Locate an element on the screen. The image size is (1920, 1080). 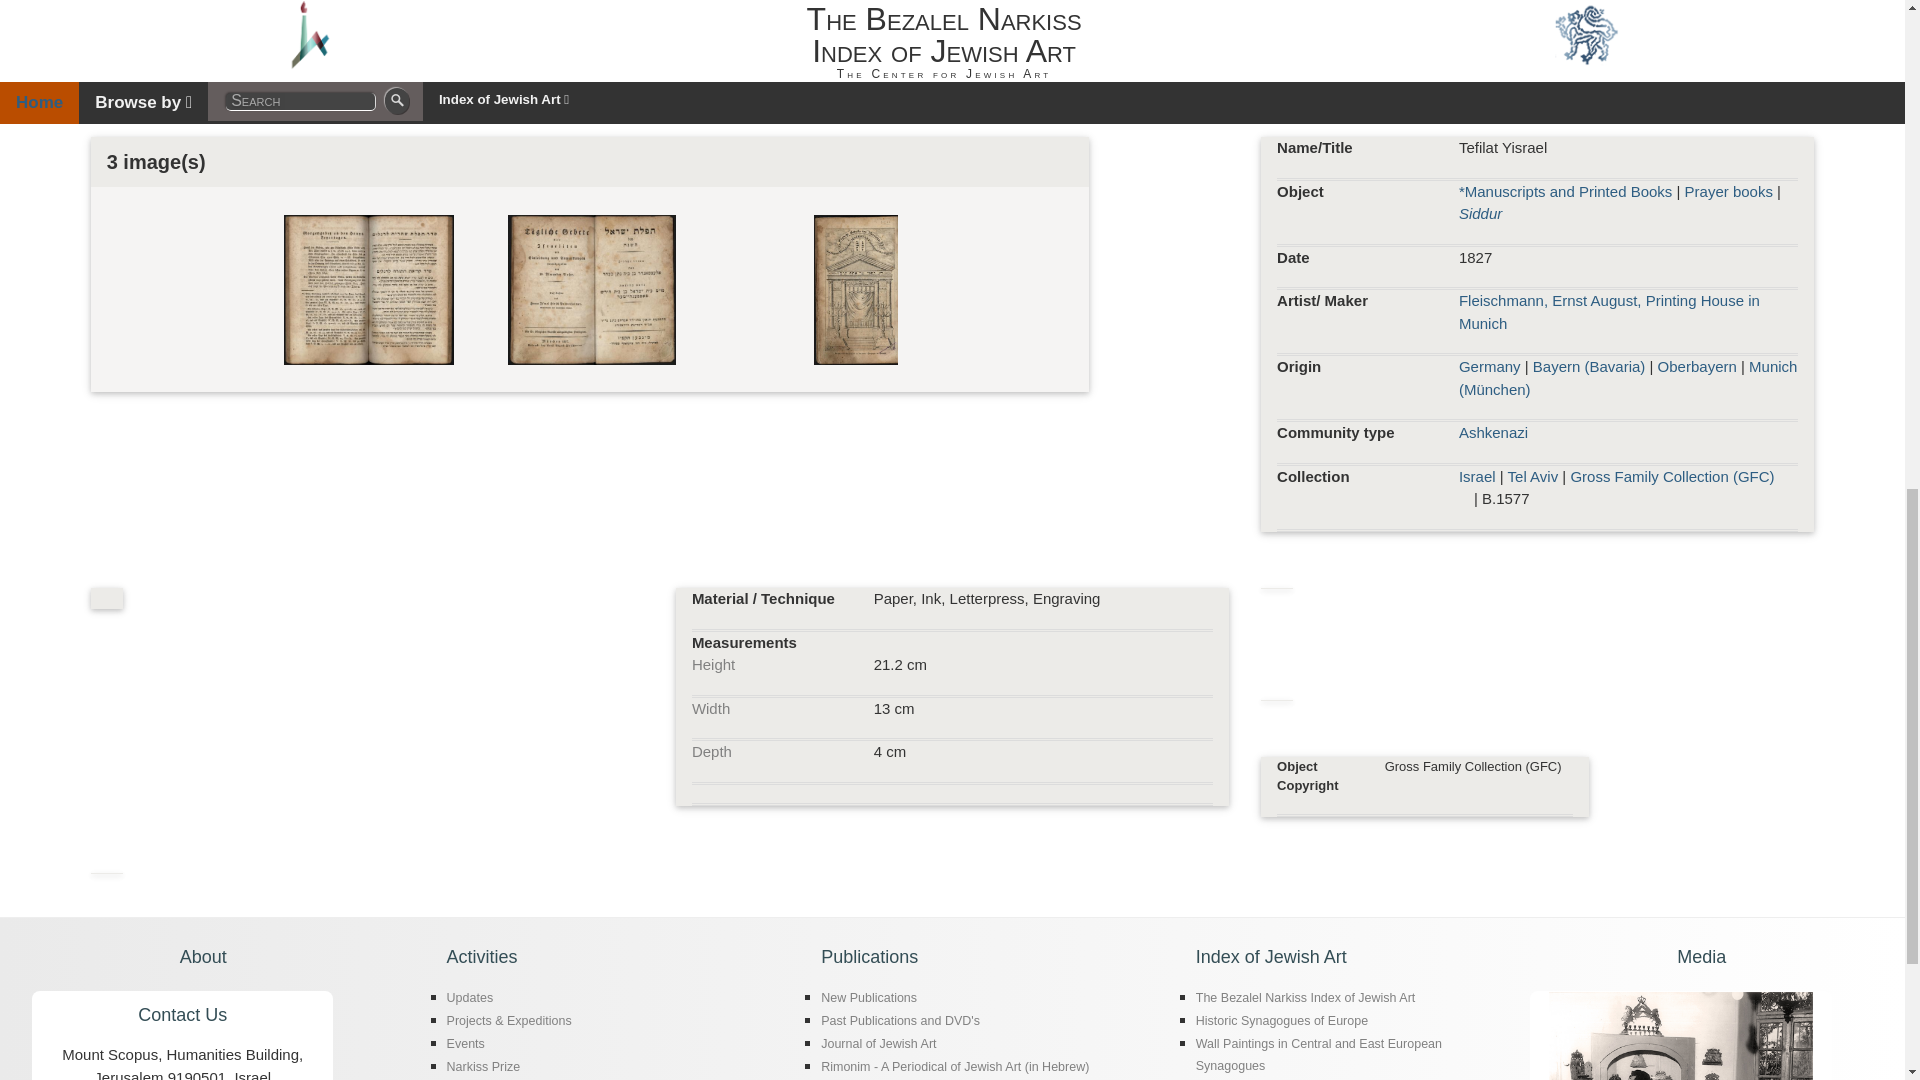
Fleischmann, Ernst August, Printing House in Munich is located at coordinates (1610, 311).